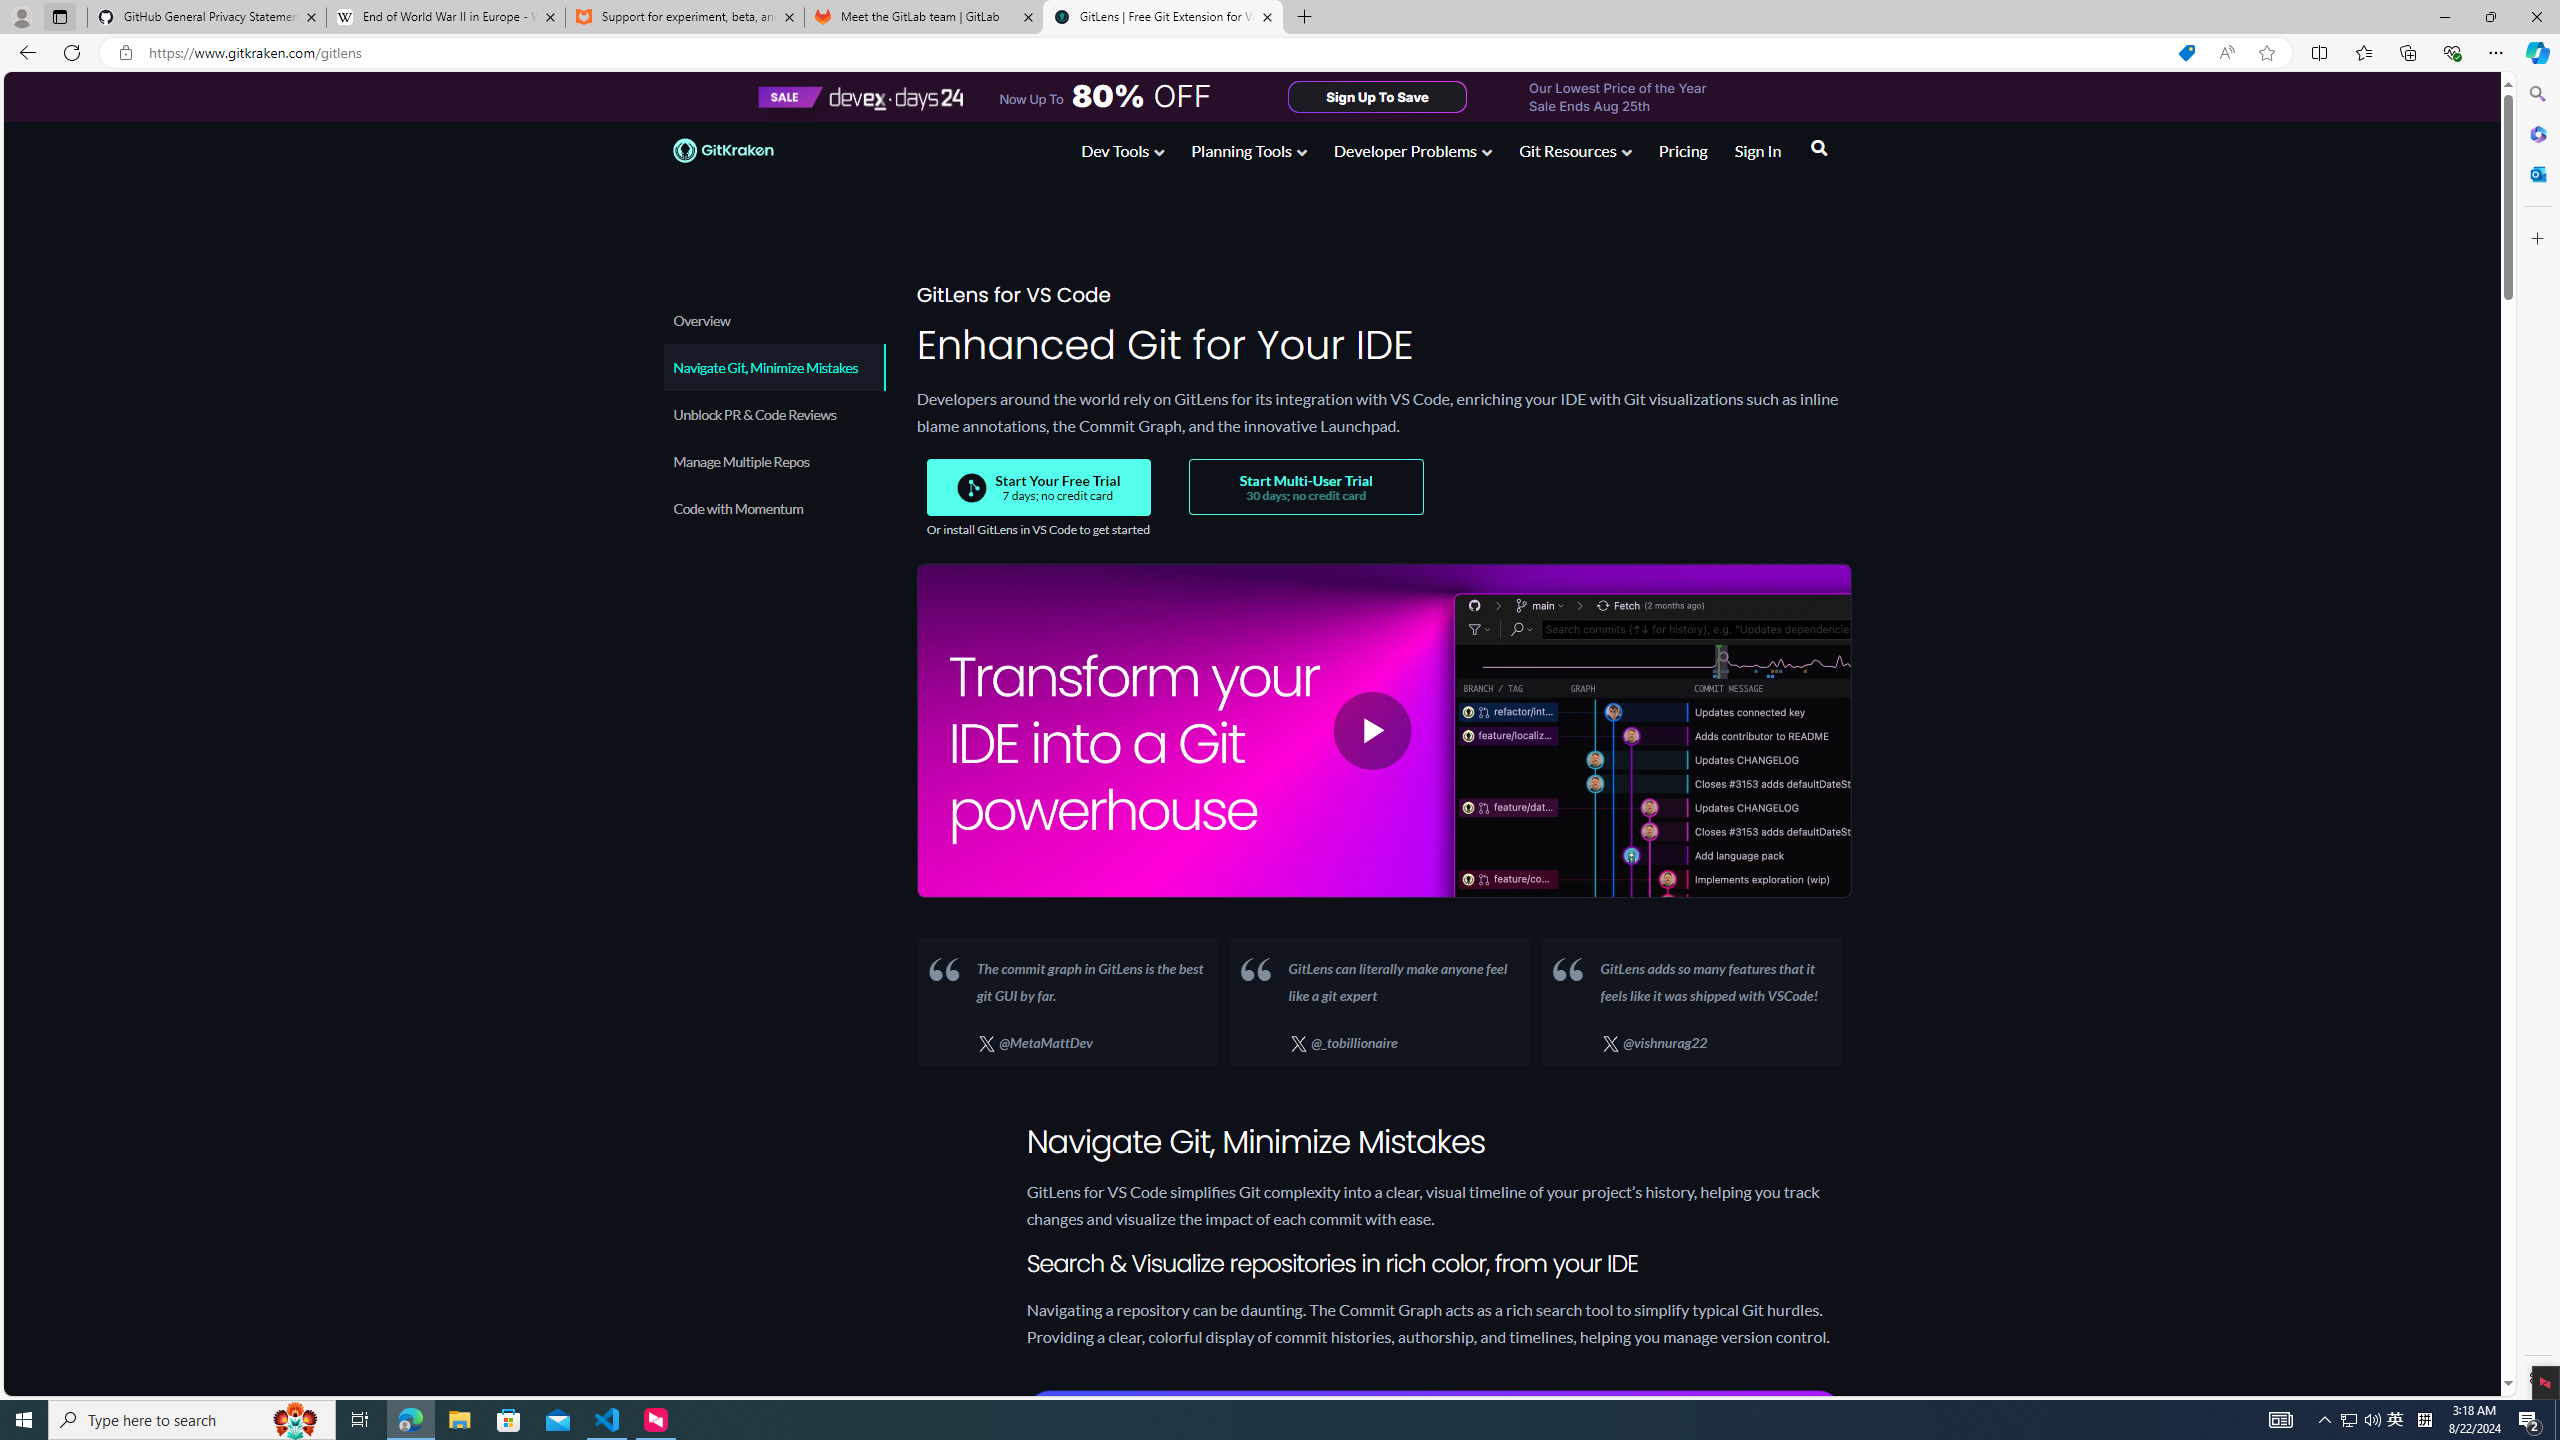 The image size is (2560, 1440). Describe the element at coordinates (774, 368) in the screenshot. I see `Navigate Git, Minimize Mistakes` at that location.